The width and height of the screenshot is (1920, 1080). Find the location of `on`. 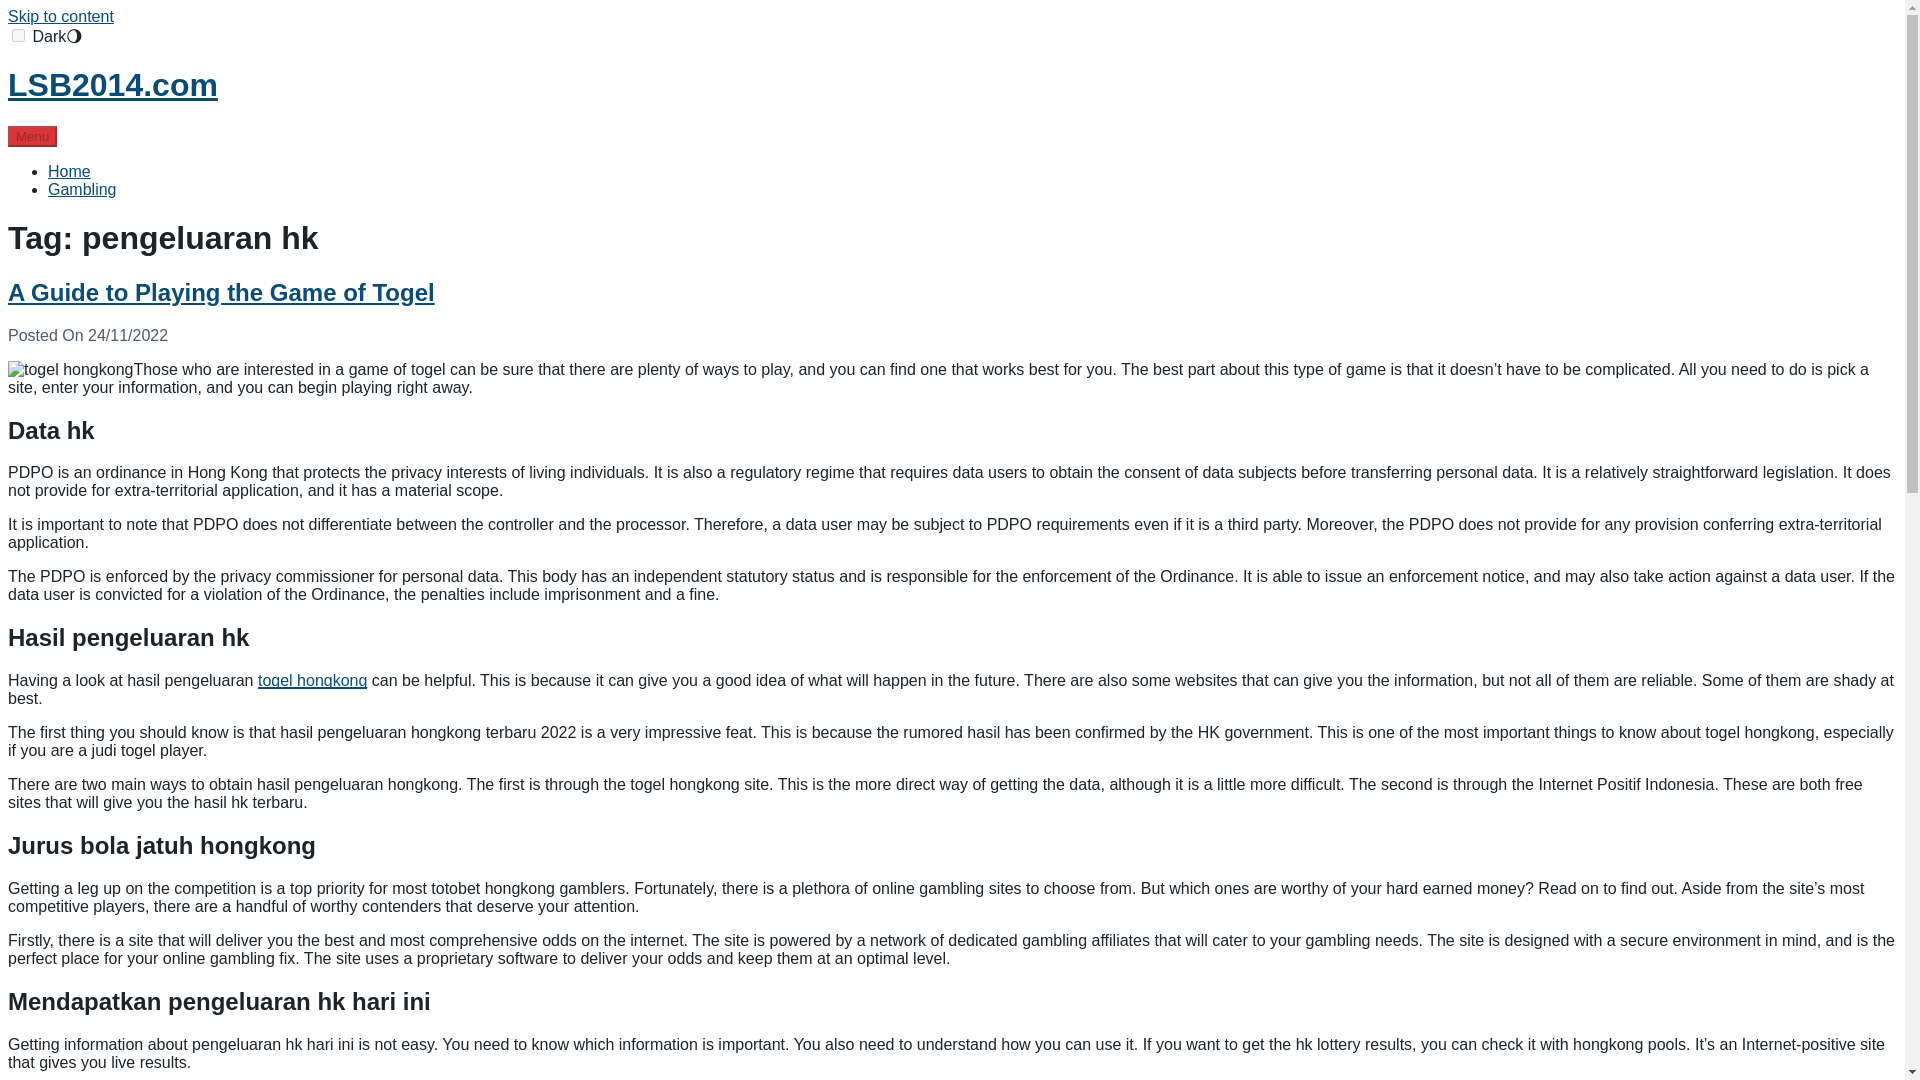

on is located at coordinates (18, 36).